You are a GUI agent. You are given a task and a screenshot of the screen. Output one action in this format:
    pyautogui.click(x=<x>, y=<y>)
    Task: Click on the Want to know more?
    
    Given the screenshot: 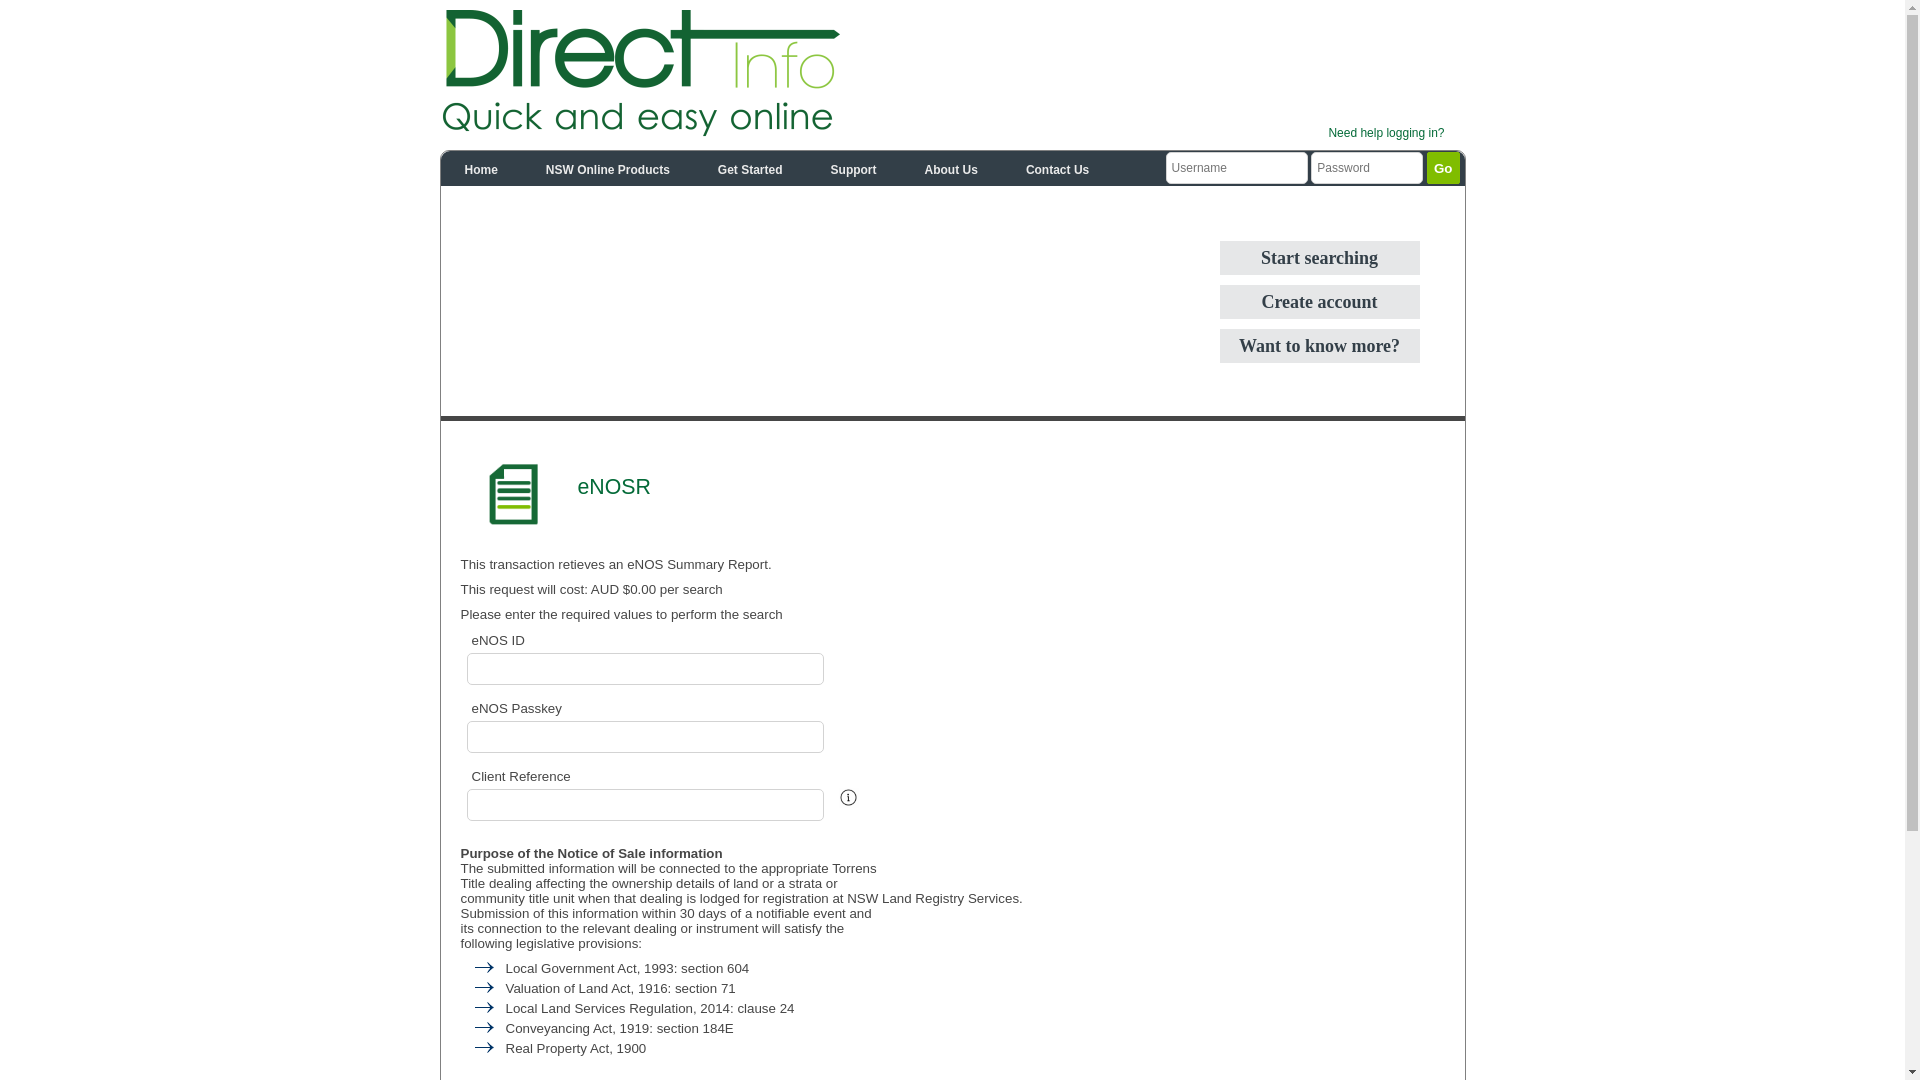 What is the action you would take?
    pyautogui.click(x=1320, y=346)
    